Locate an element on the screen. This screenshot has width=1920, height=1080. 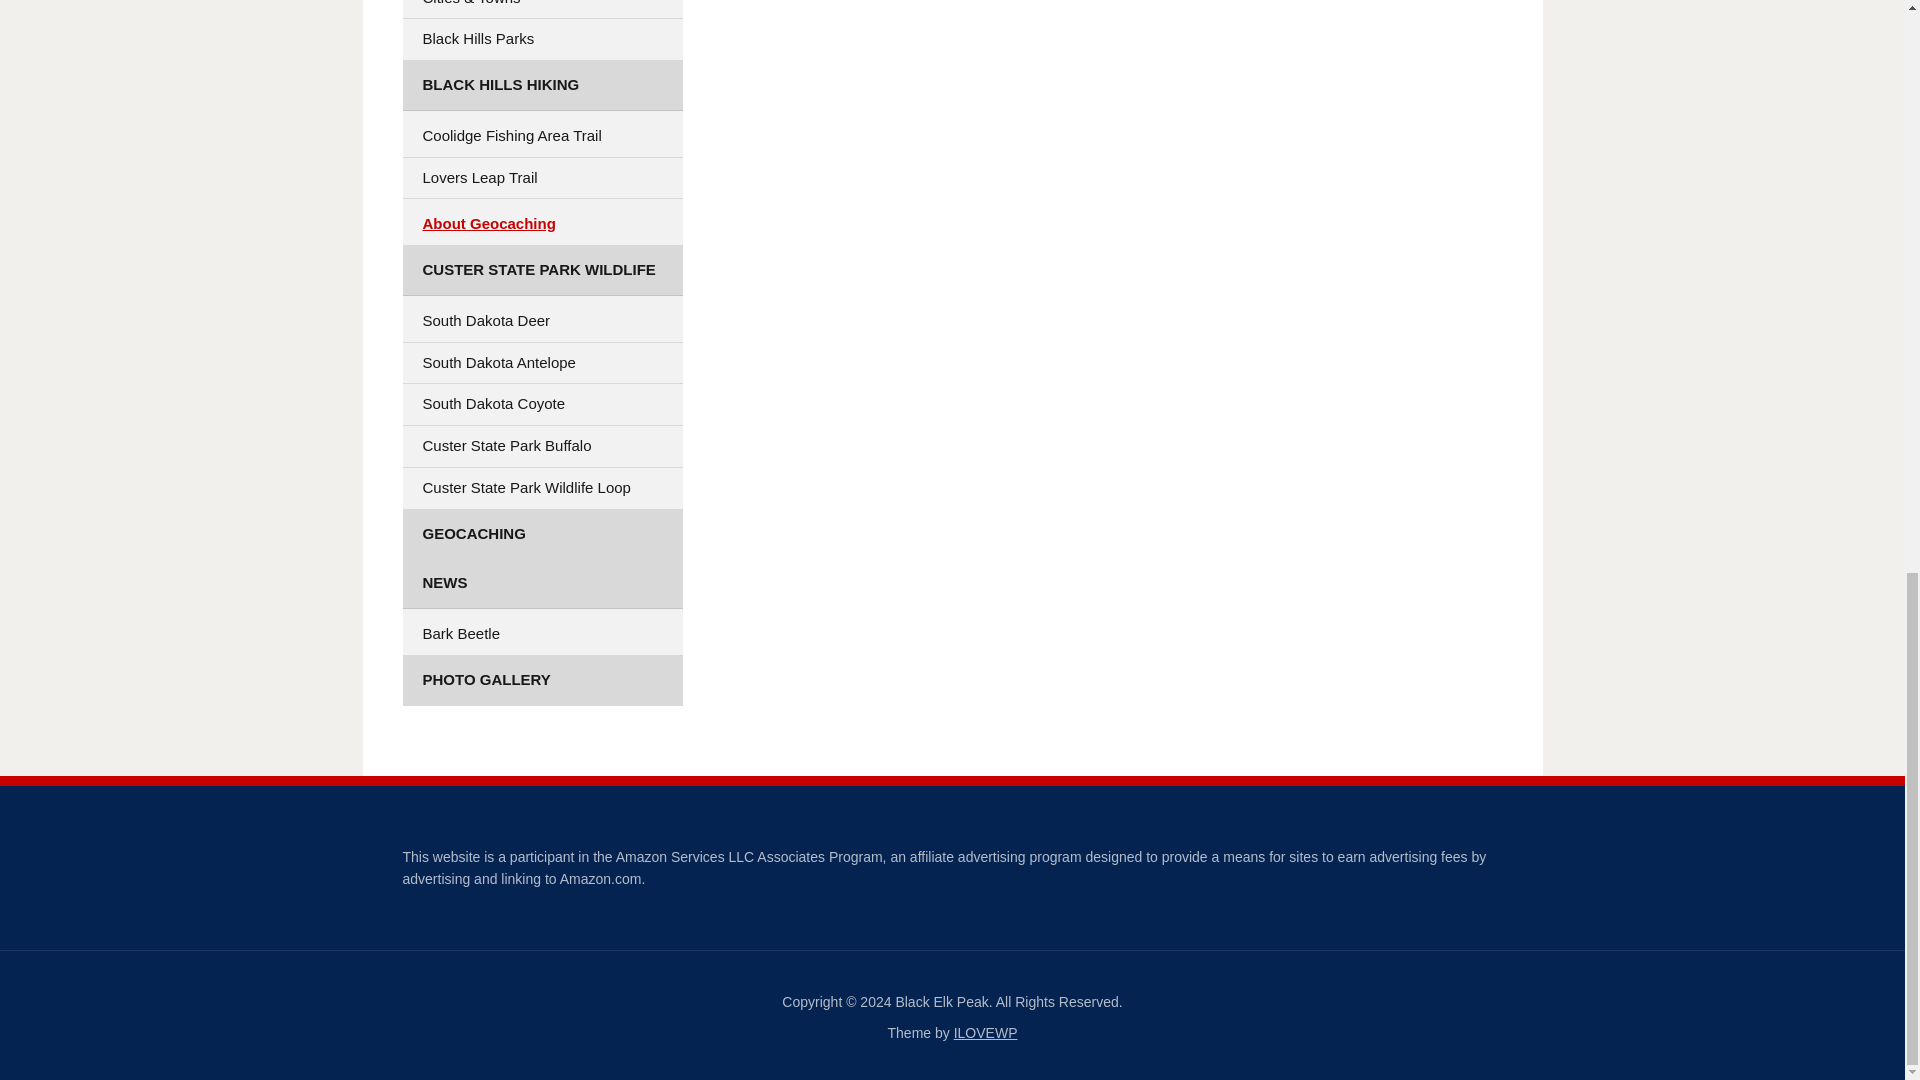
South Dakota Coyote is located at coordinates (541, 404).